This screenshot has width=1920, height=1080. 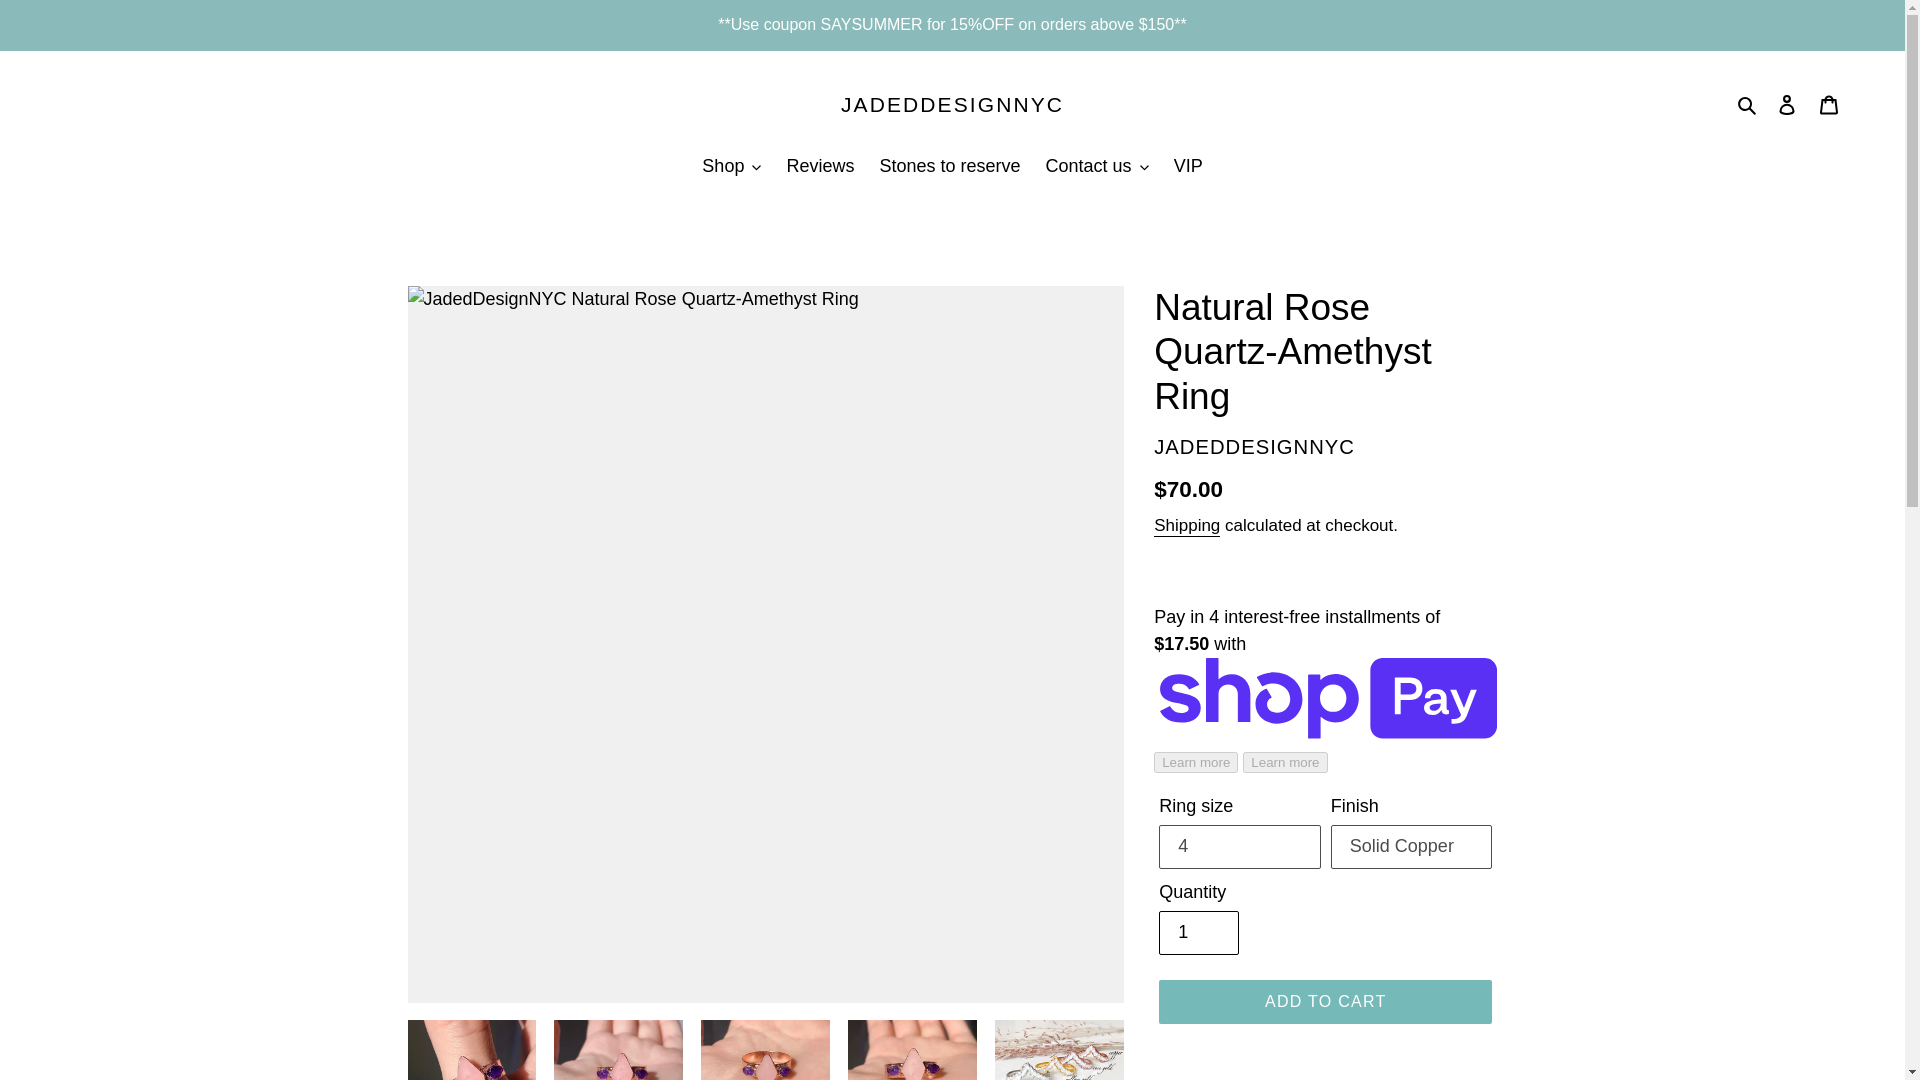 What do you see at coordinates (1748, 104) in the screenshot?
I see `Search` at bounding box center [1748, 104].